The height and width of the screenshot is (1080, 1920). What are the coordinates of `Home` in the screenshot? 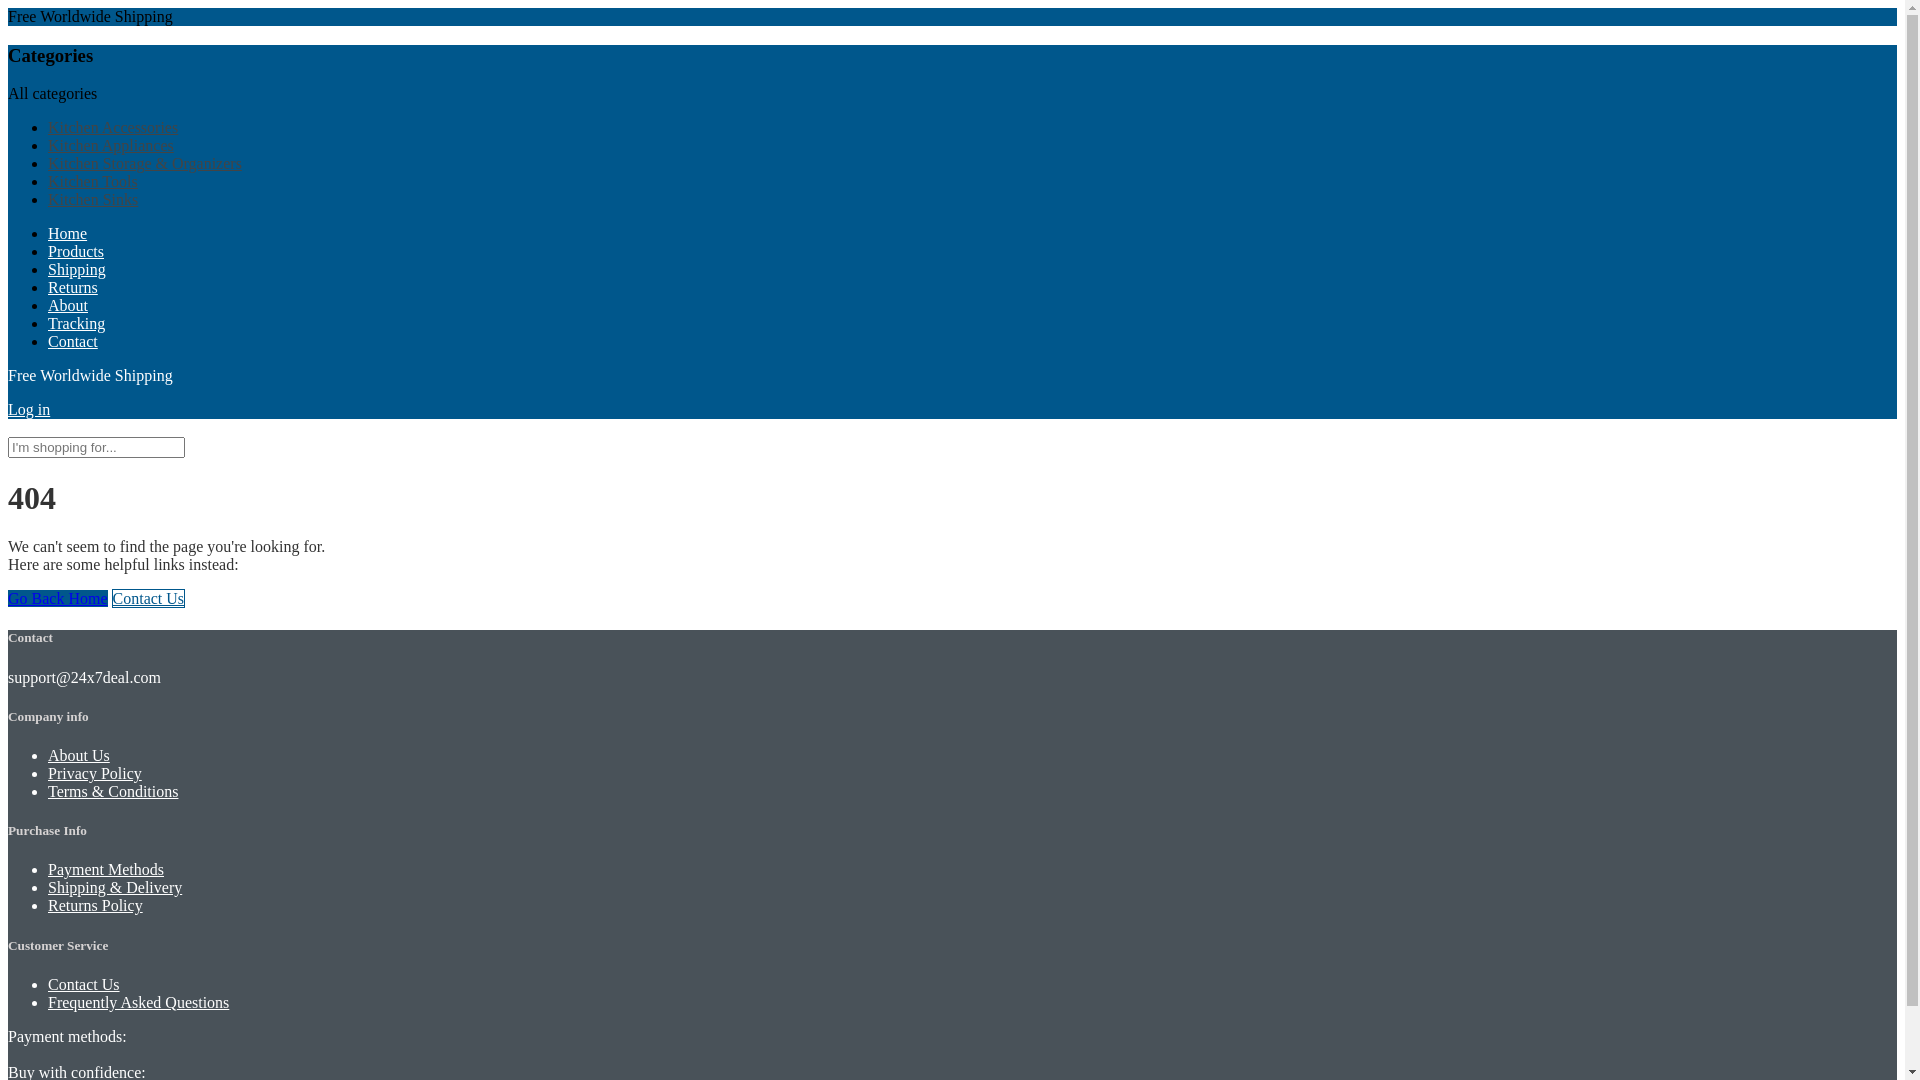 It's located at (68, 234).